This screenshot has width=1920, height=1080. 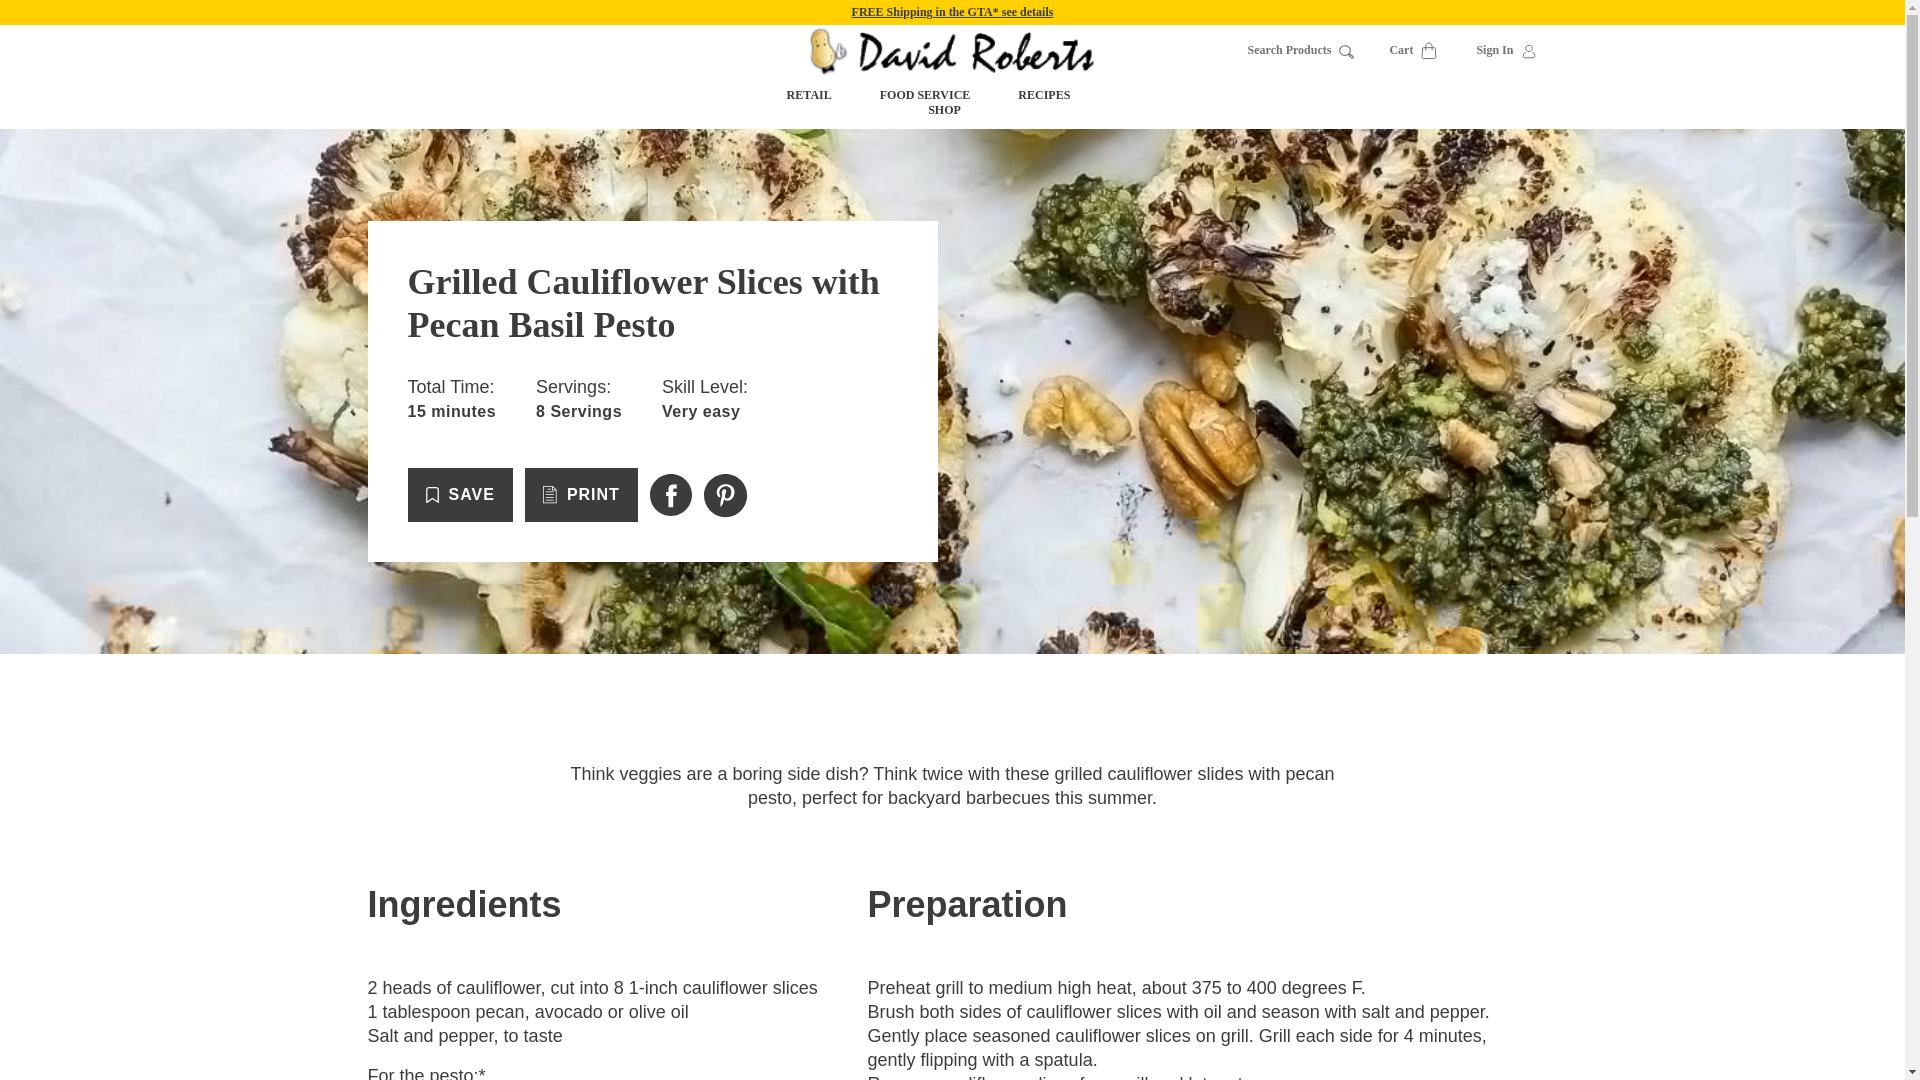 What do you see at coordinates (1302, 50) in the screenshot?
I see `Search Products` at bounding box center [1302, 50].